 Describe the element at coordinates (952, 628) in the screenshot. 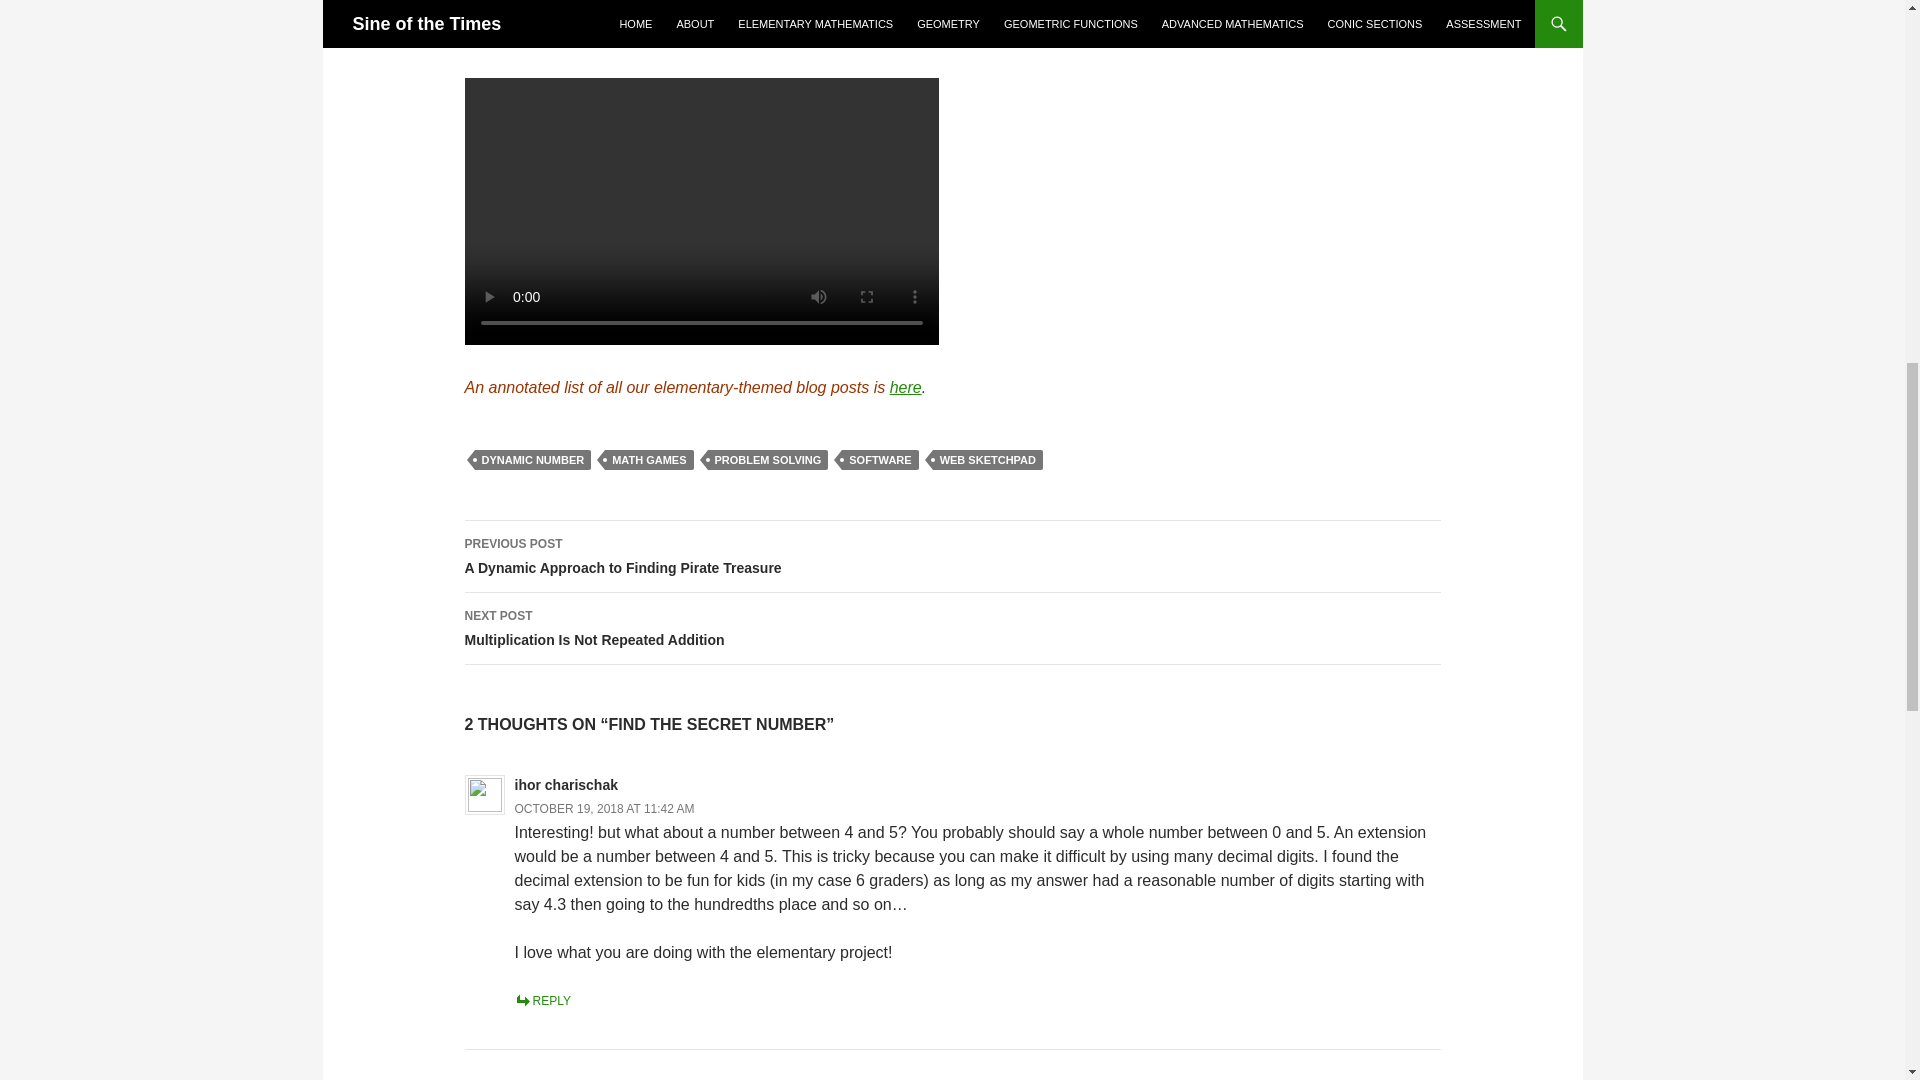

I see `ihor charischak` at that location.